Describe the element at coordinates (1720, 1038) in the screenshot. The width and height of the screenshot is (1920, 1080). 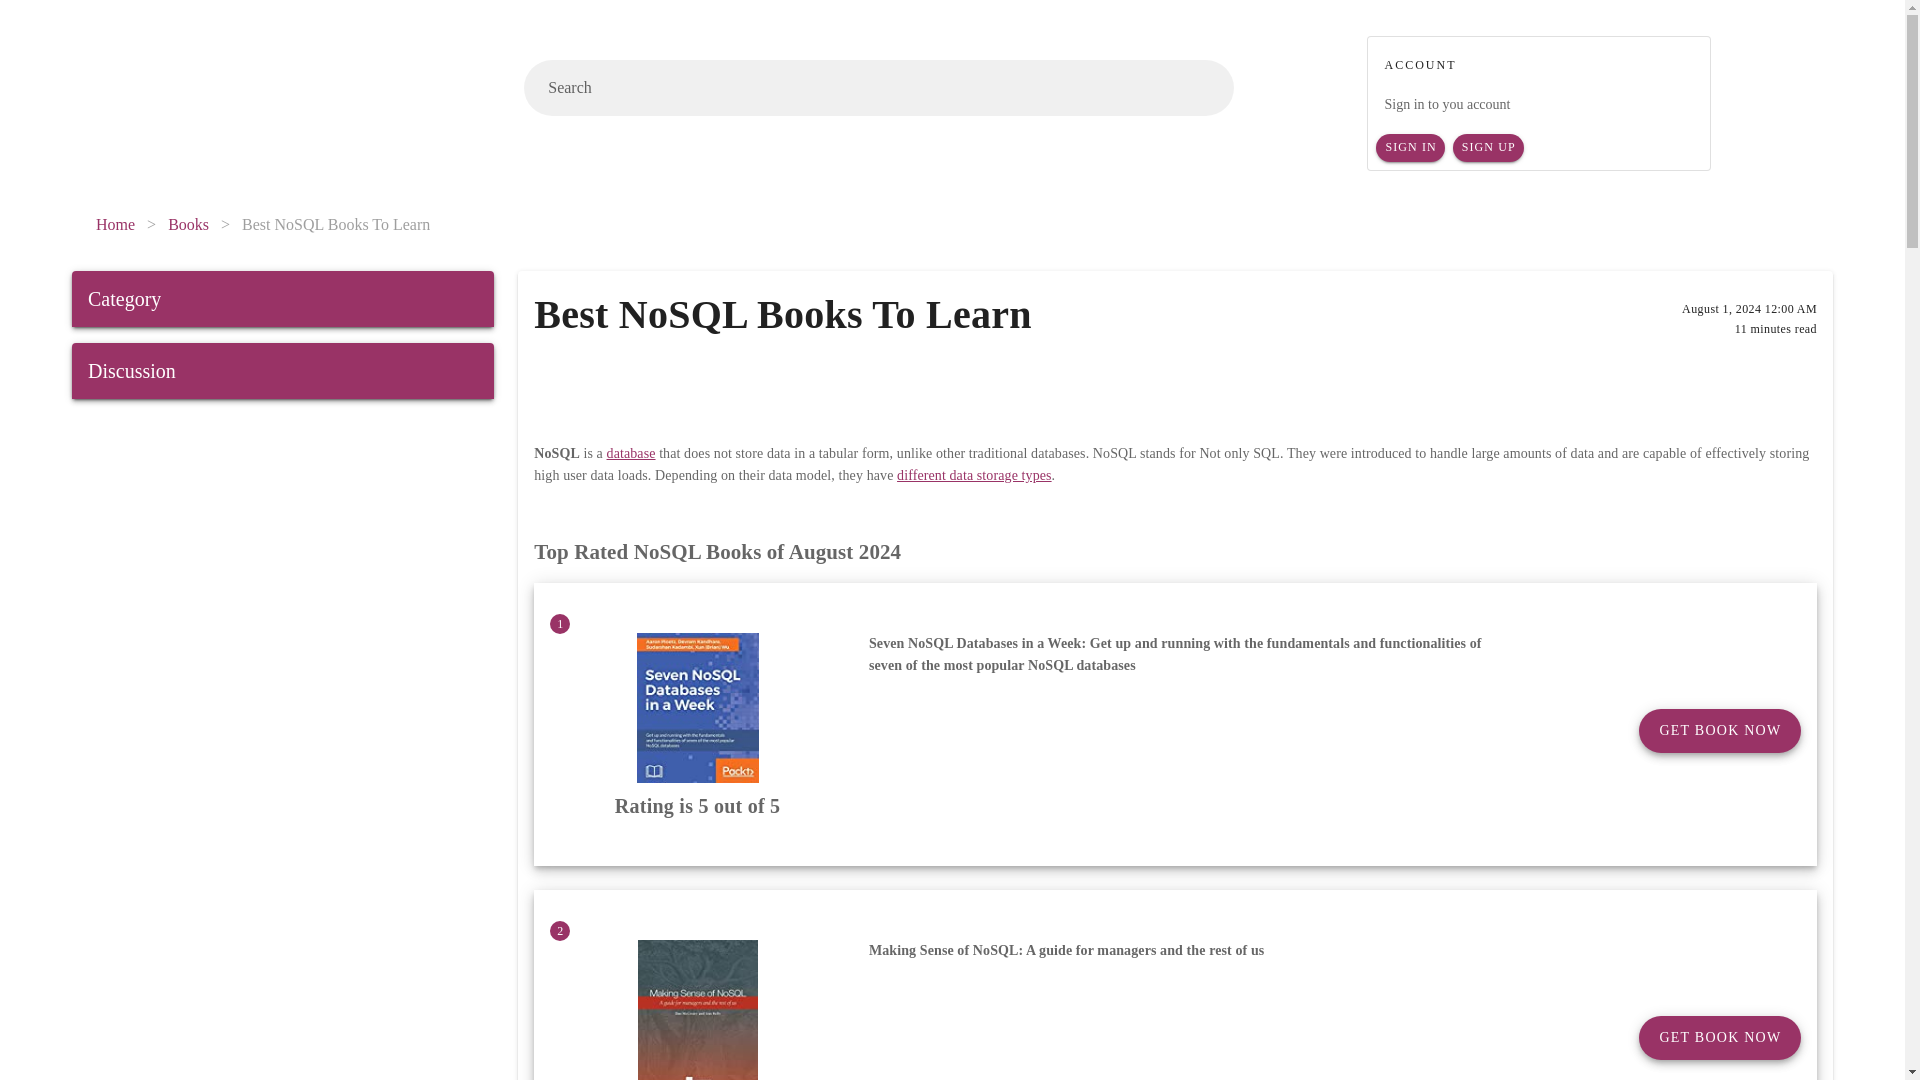
I see `GET BOOK NOW` at that location.